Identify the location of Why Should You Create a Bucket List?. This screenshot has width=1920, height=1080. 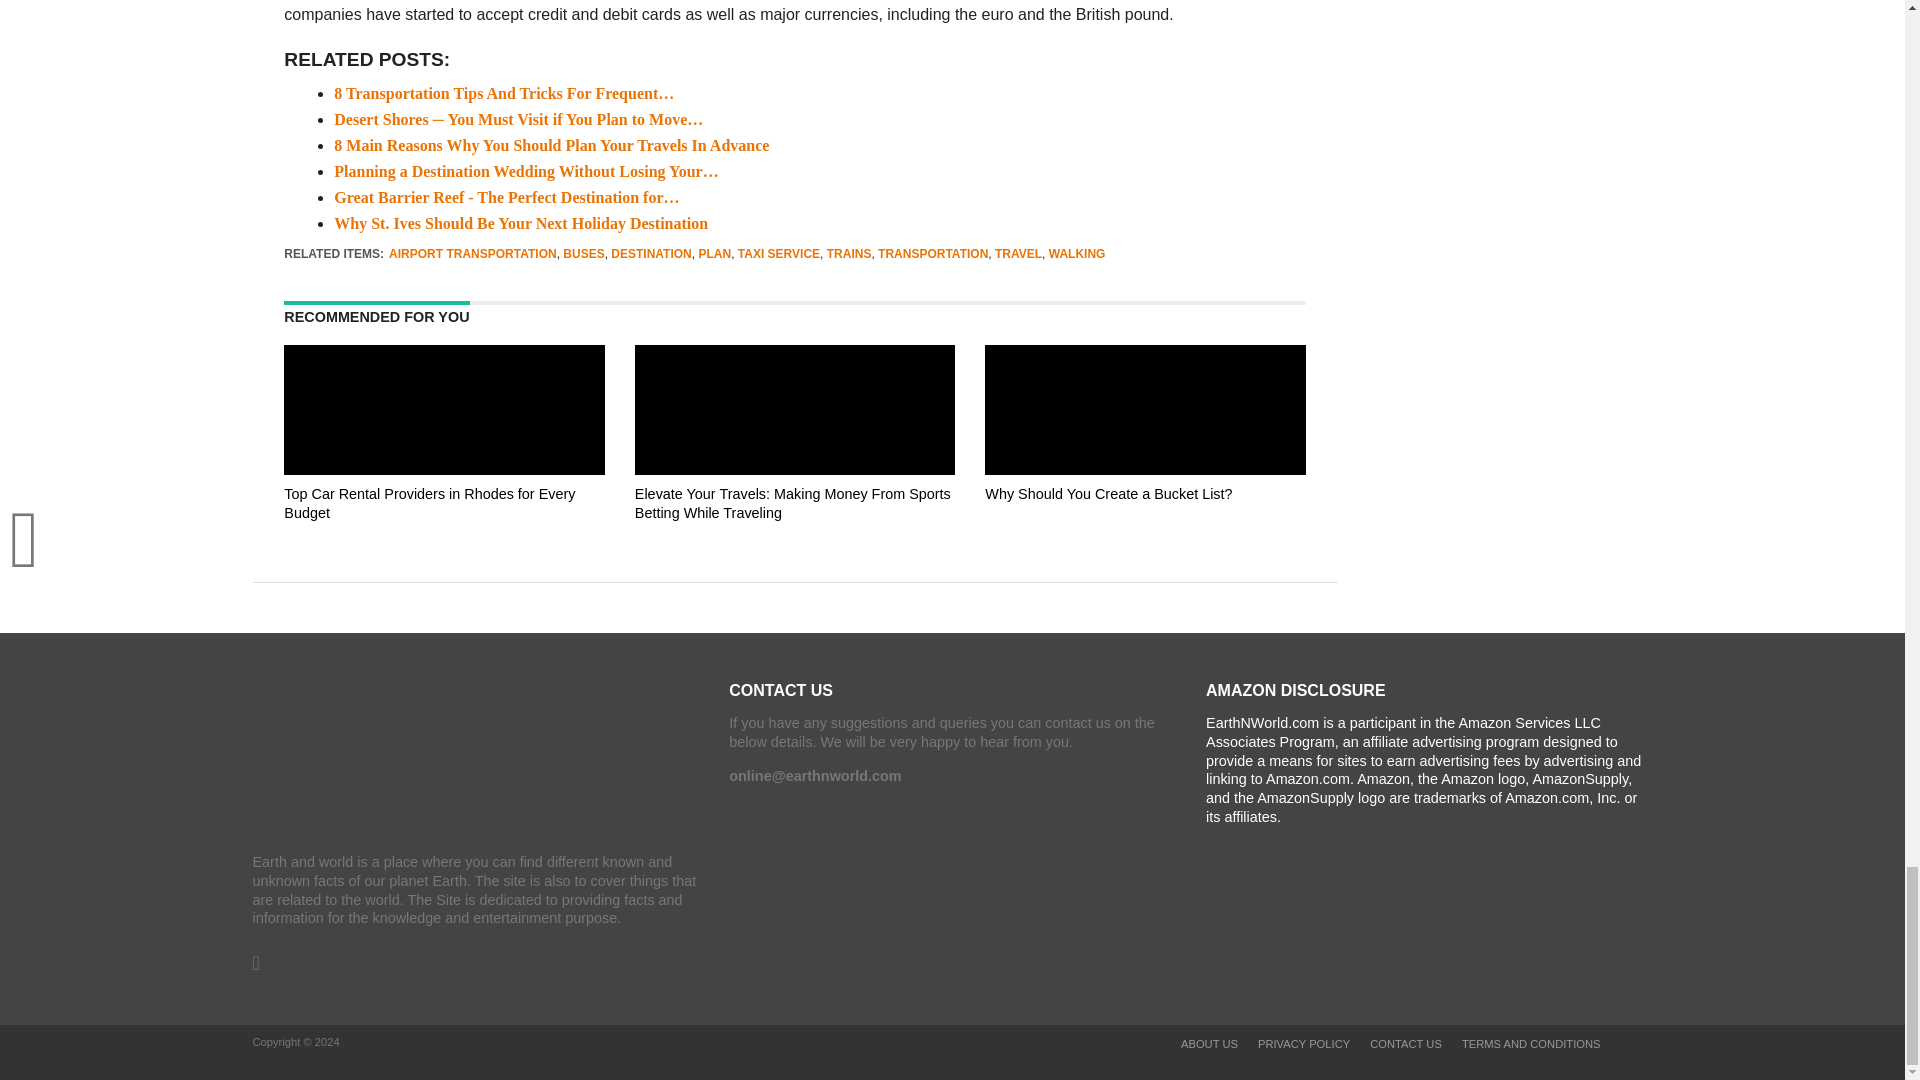
(1144, 531).